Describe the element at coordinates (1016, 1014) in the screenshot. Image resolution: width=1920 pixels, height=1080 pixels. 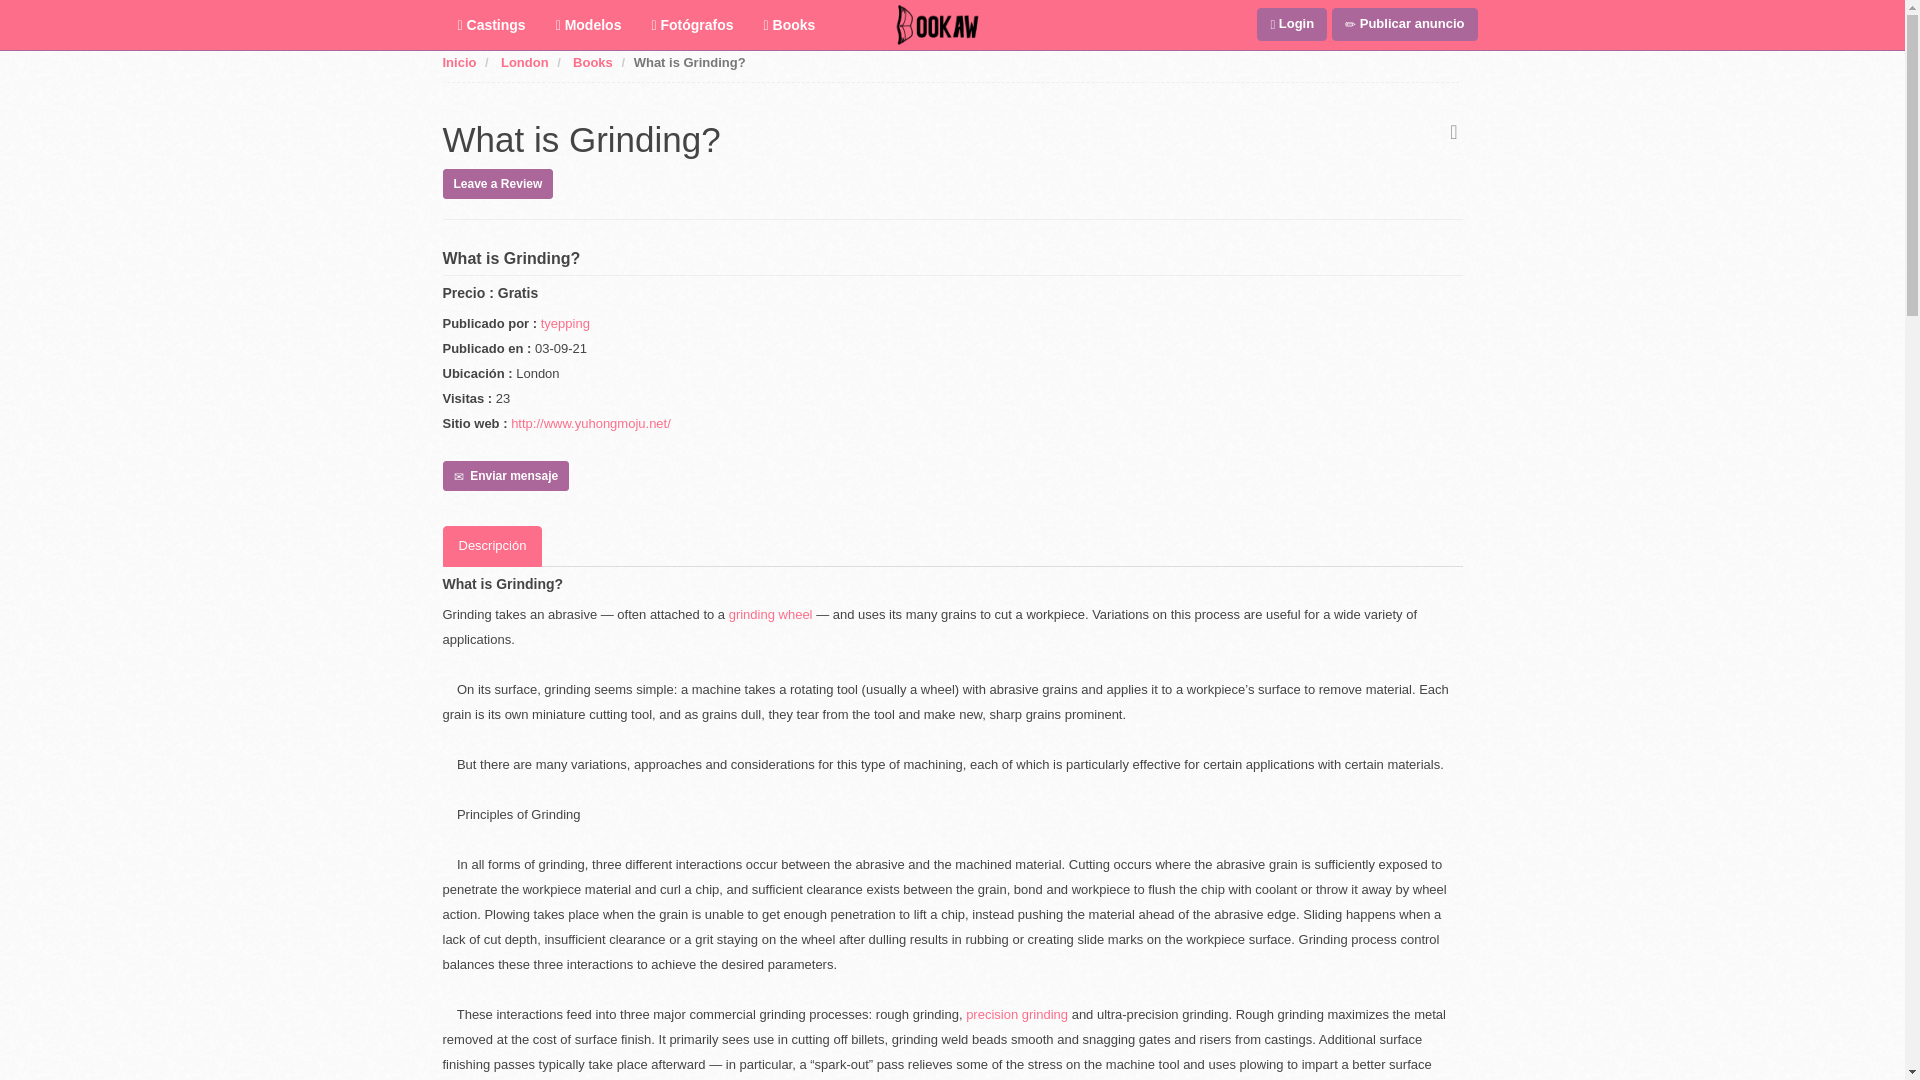
I see `precision grinding` at that location.